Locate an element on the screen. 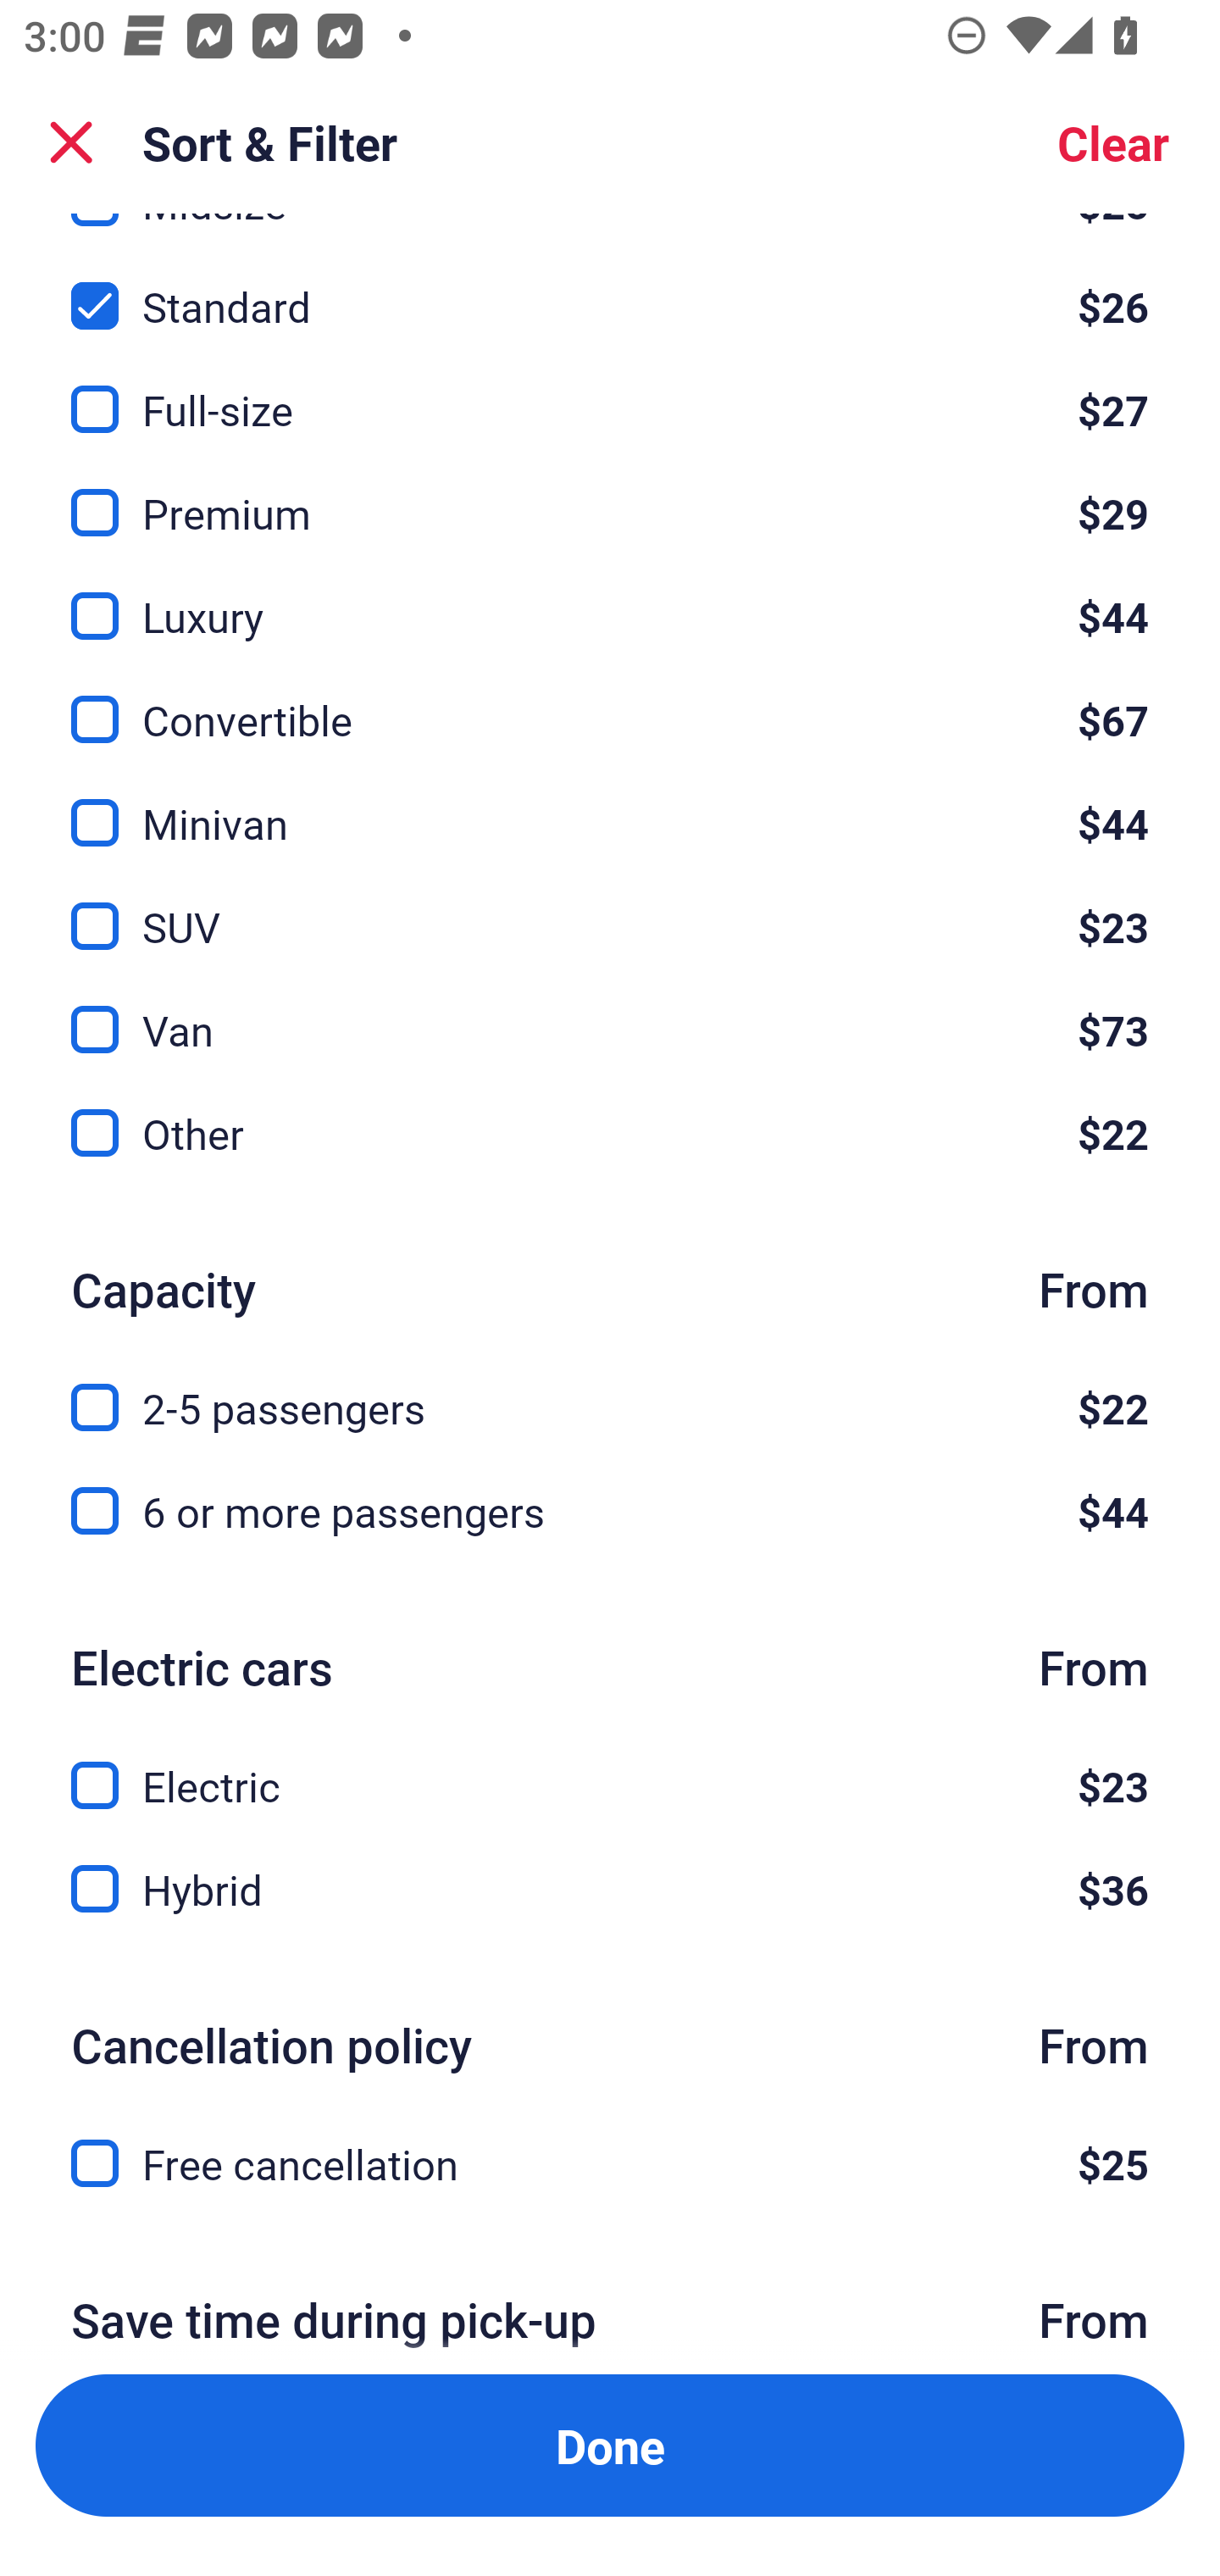 This screenshot has width=1220, height=2576. Close Sort and Filter is located at coordinates (71, 142).